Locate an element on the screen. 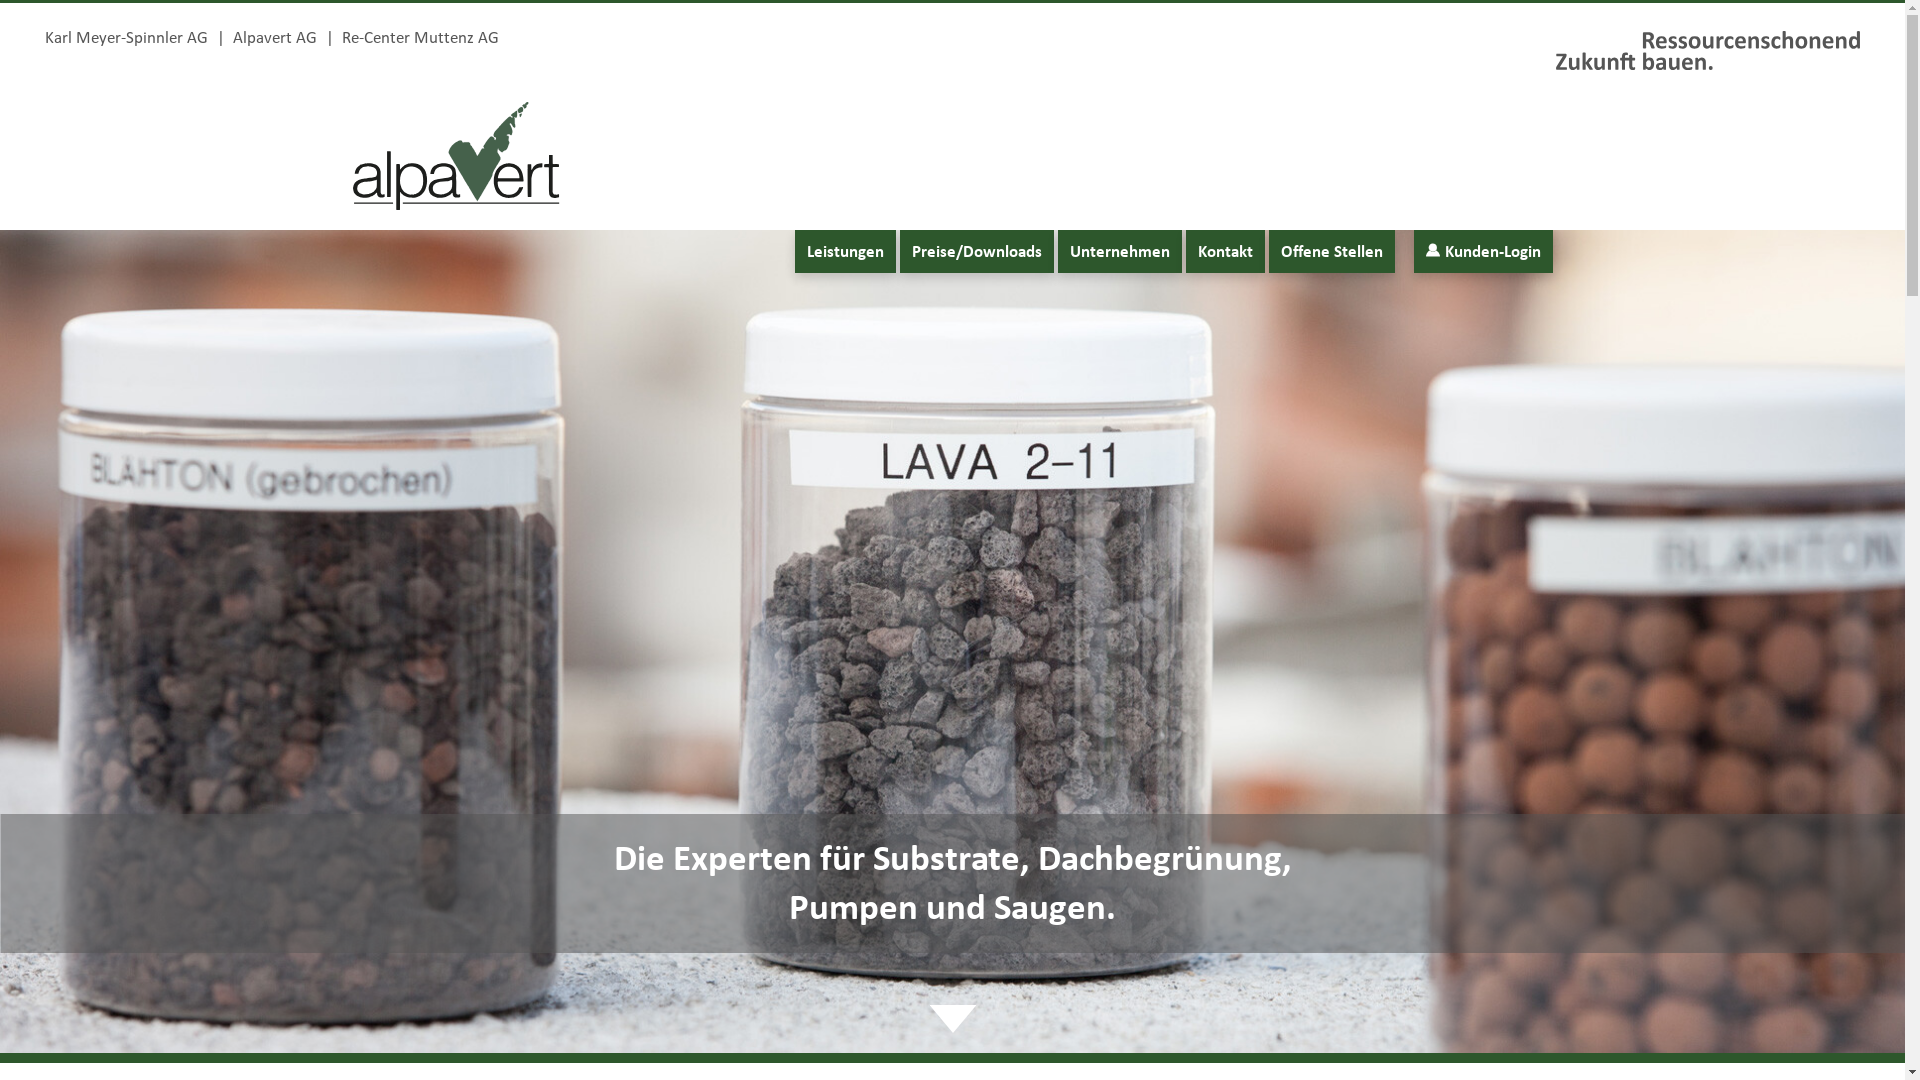 The height and width of the screenshot is (1080, 1920). Kontakt is located at coordinates (1226, 252).